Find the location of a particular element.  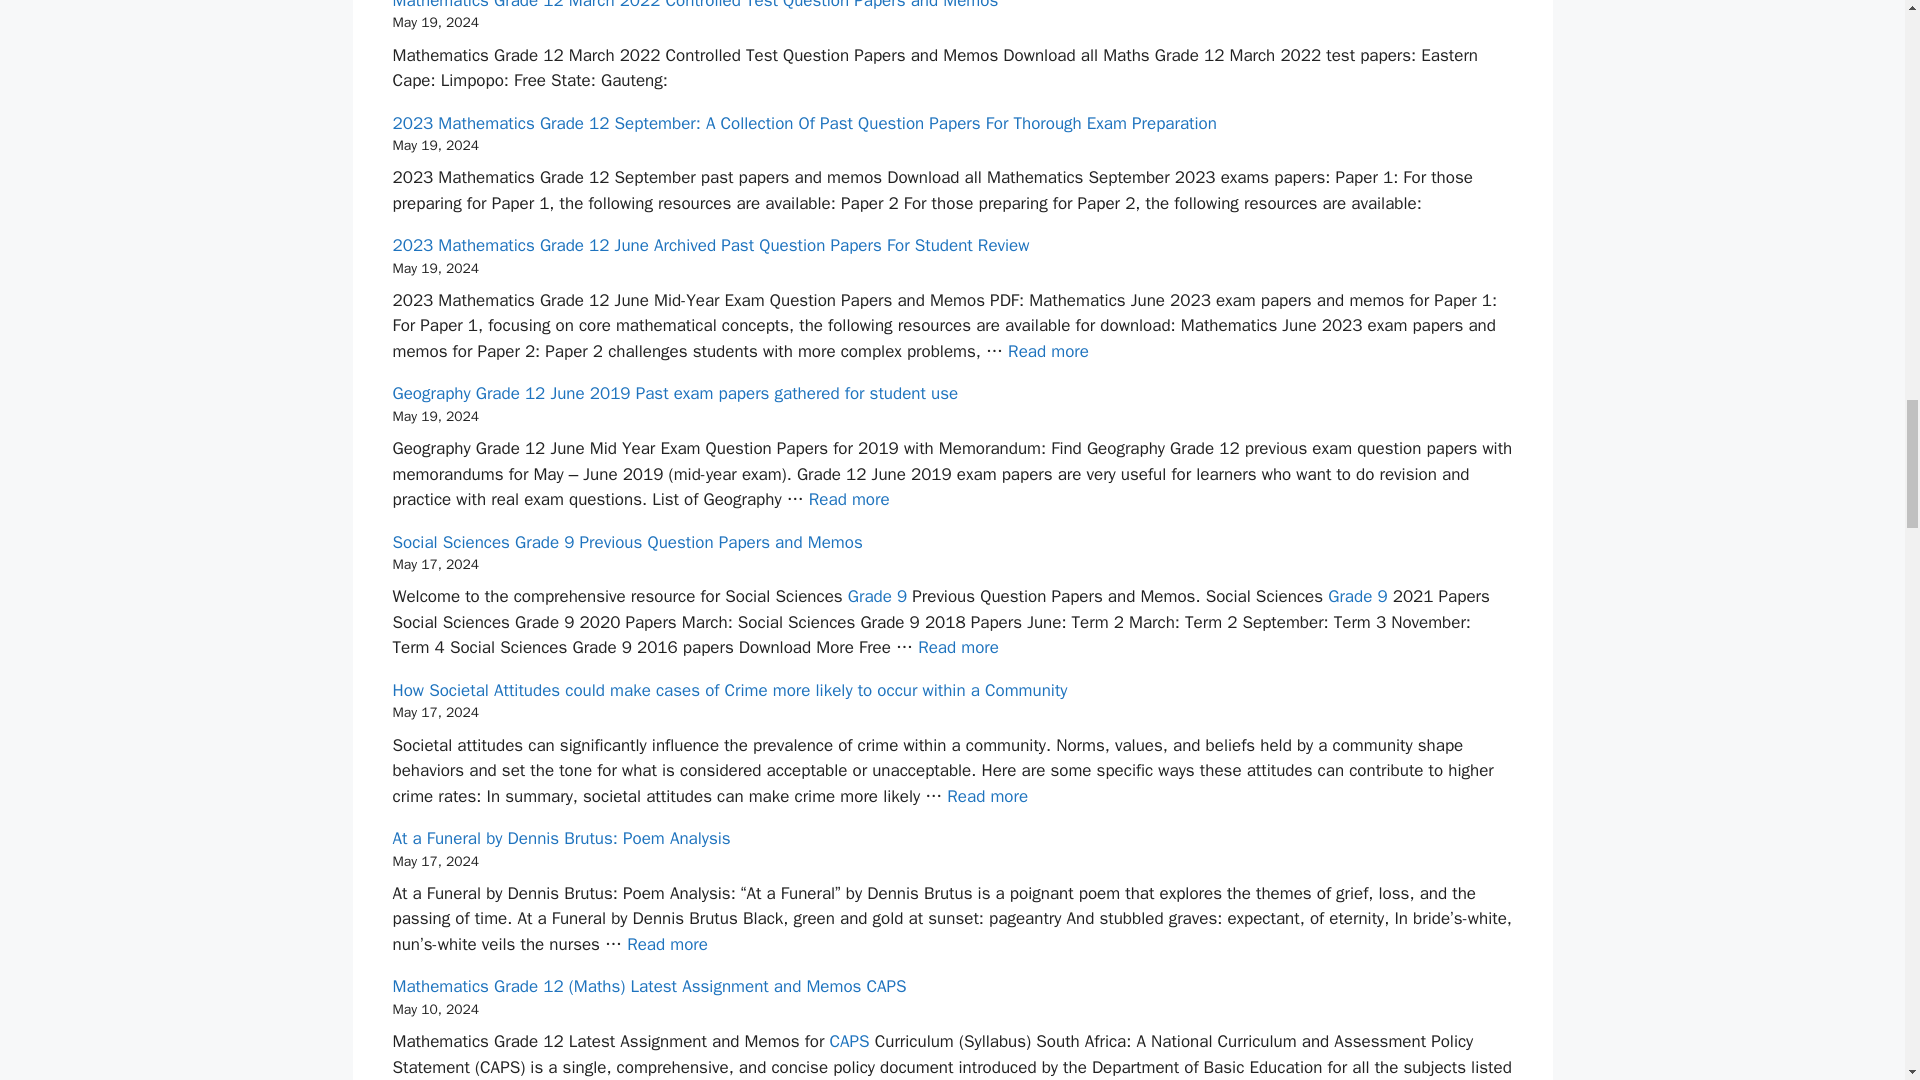

Grade 9 Study Resources is located at coordinates (1357, 596).